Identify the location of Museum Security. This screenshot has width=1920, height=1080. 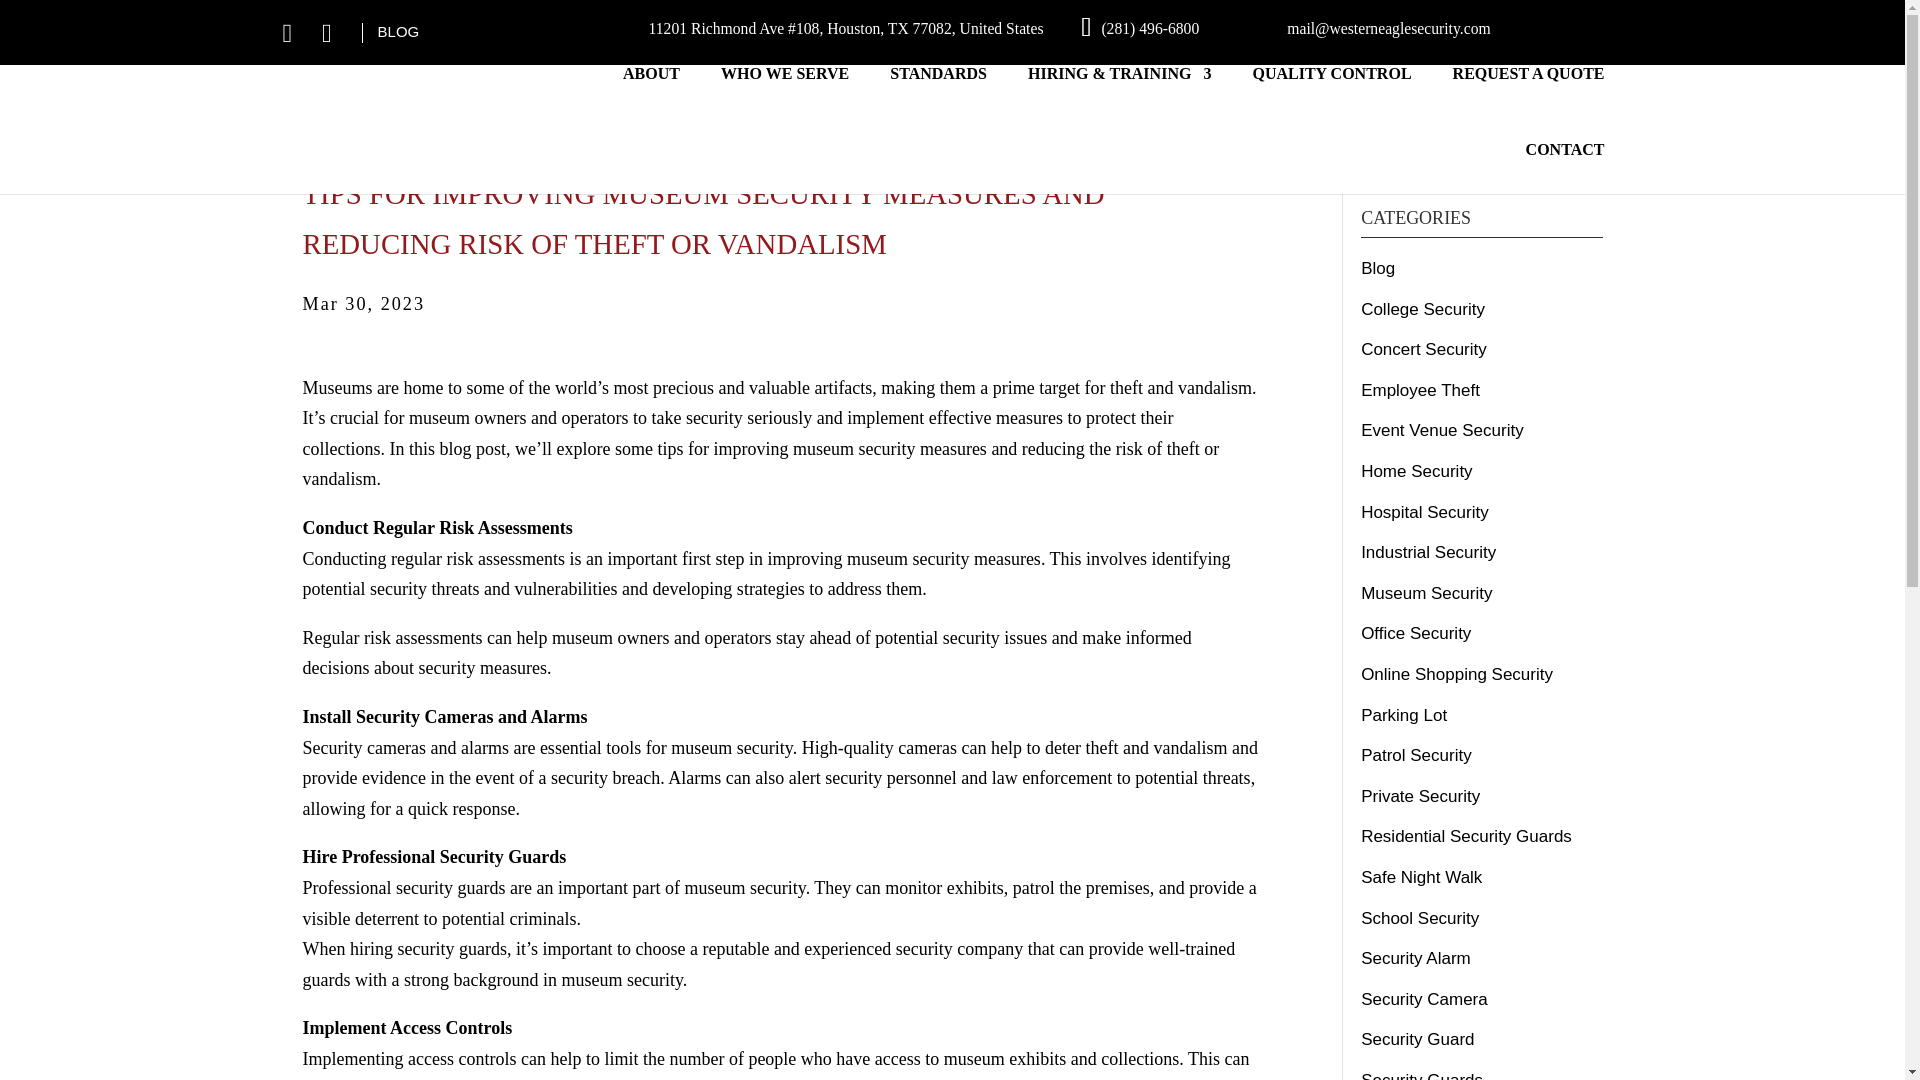
(1426, 593).